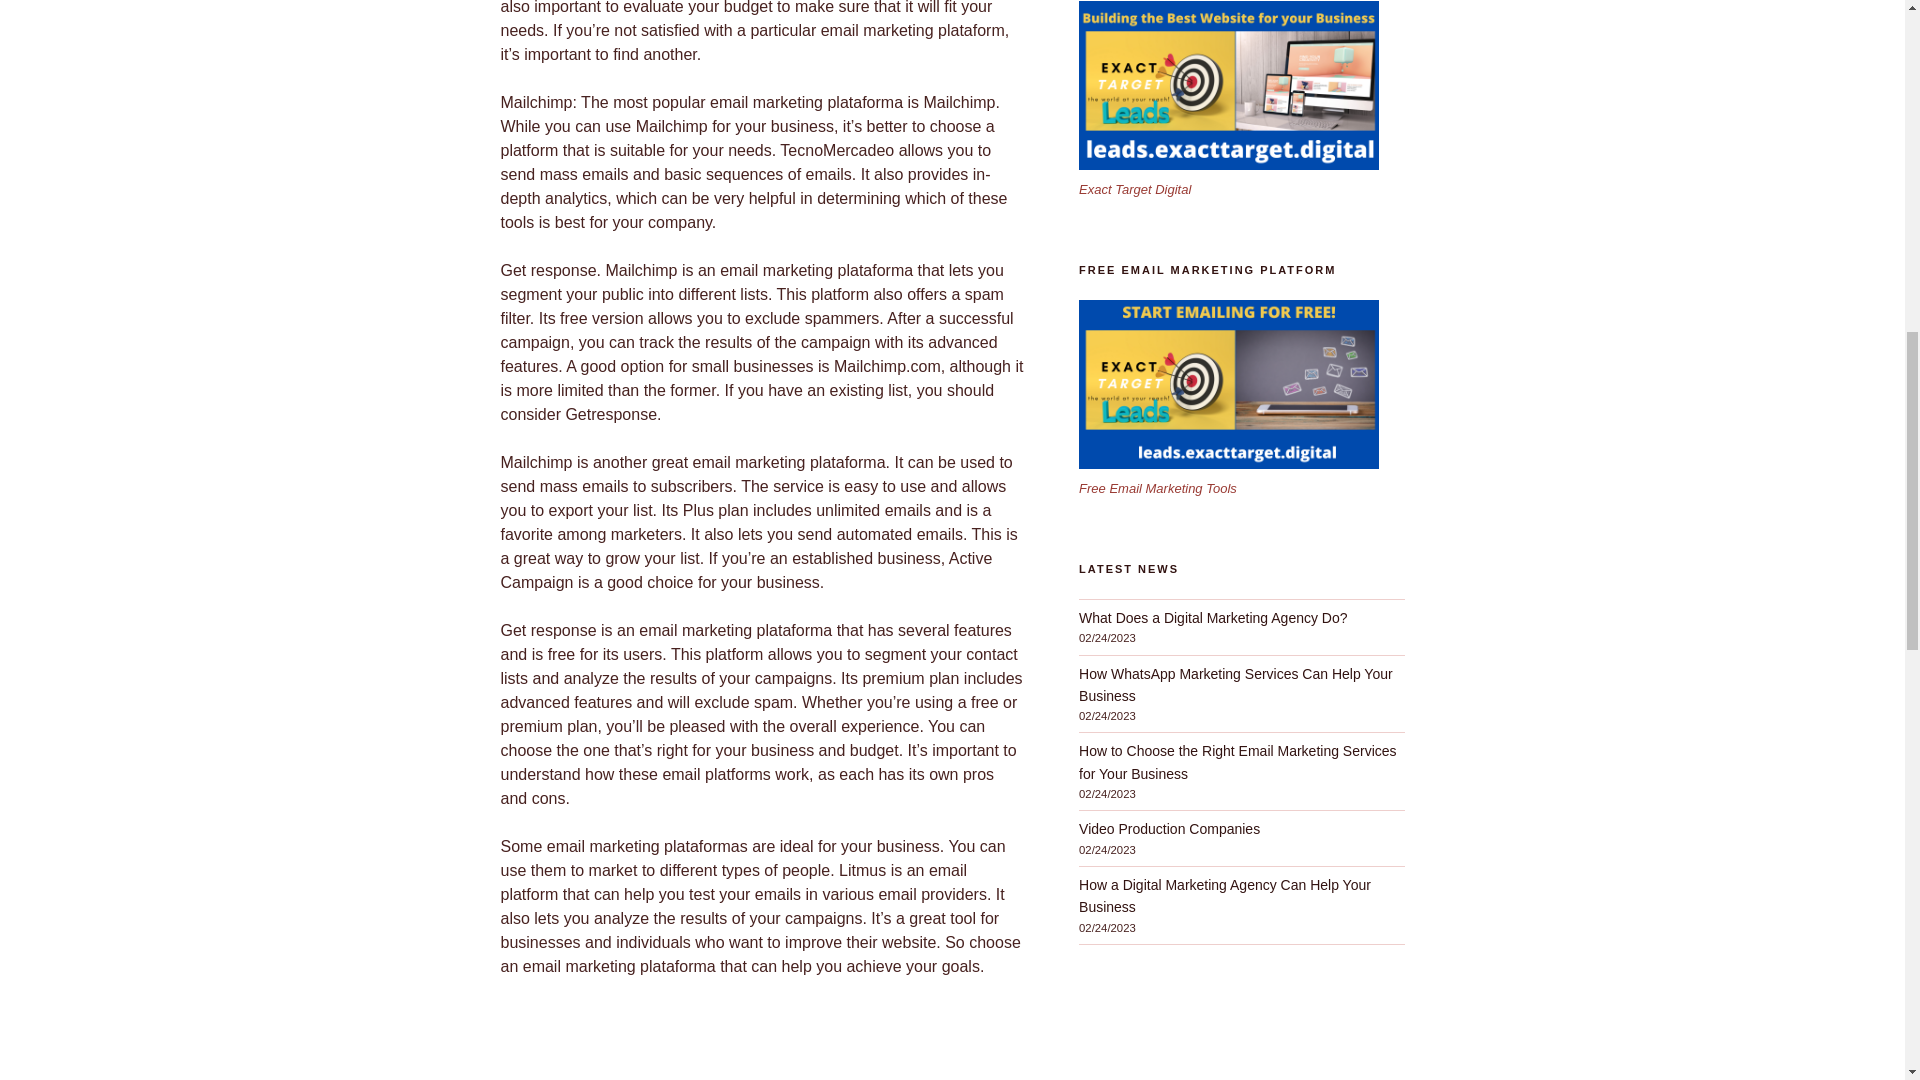 This screenshot has height=1080, width=1920. What do you see at coordinates (1236, 685) in the screenshot?
I see `How WhatsApp Marketing Services Can Help Your Business` at bounding box center [1236, 685].